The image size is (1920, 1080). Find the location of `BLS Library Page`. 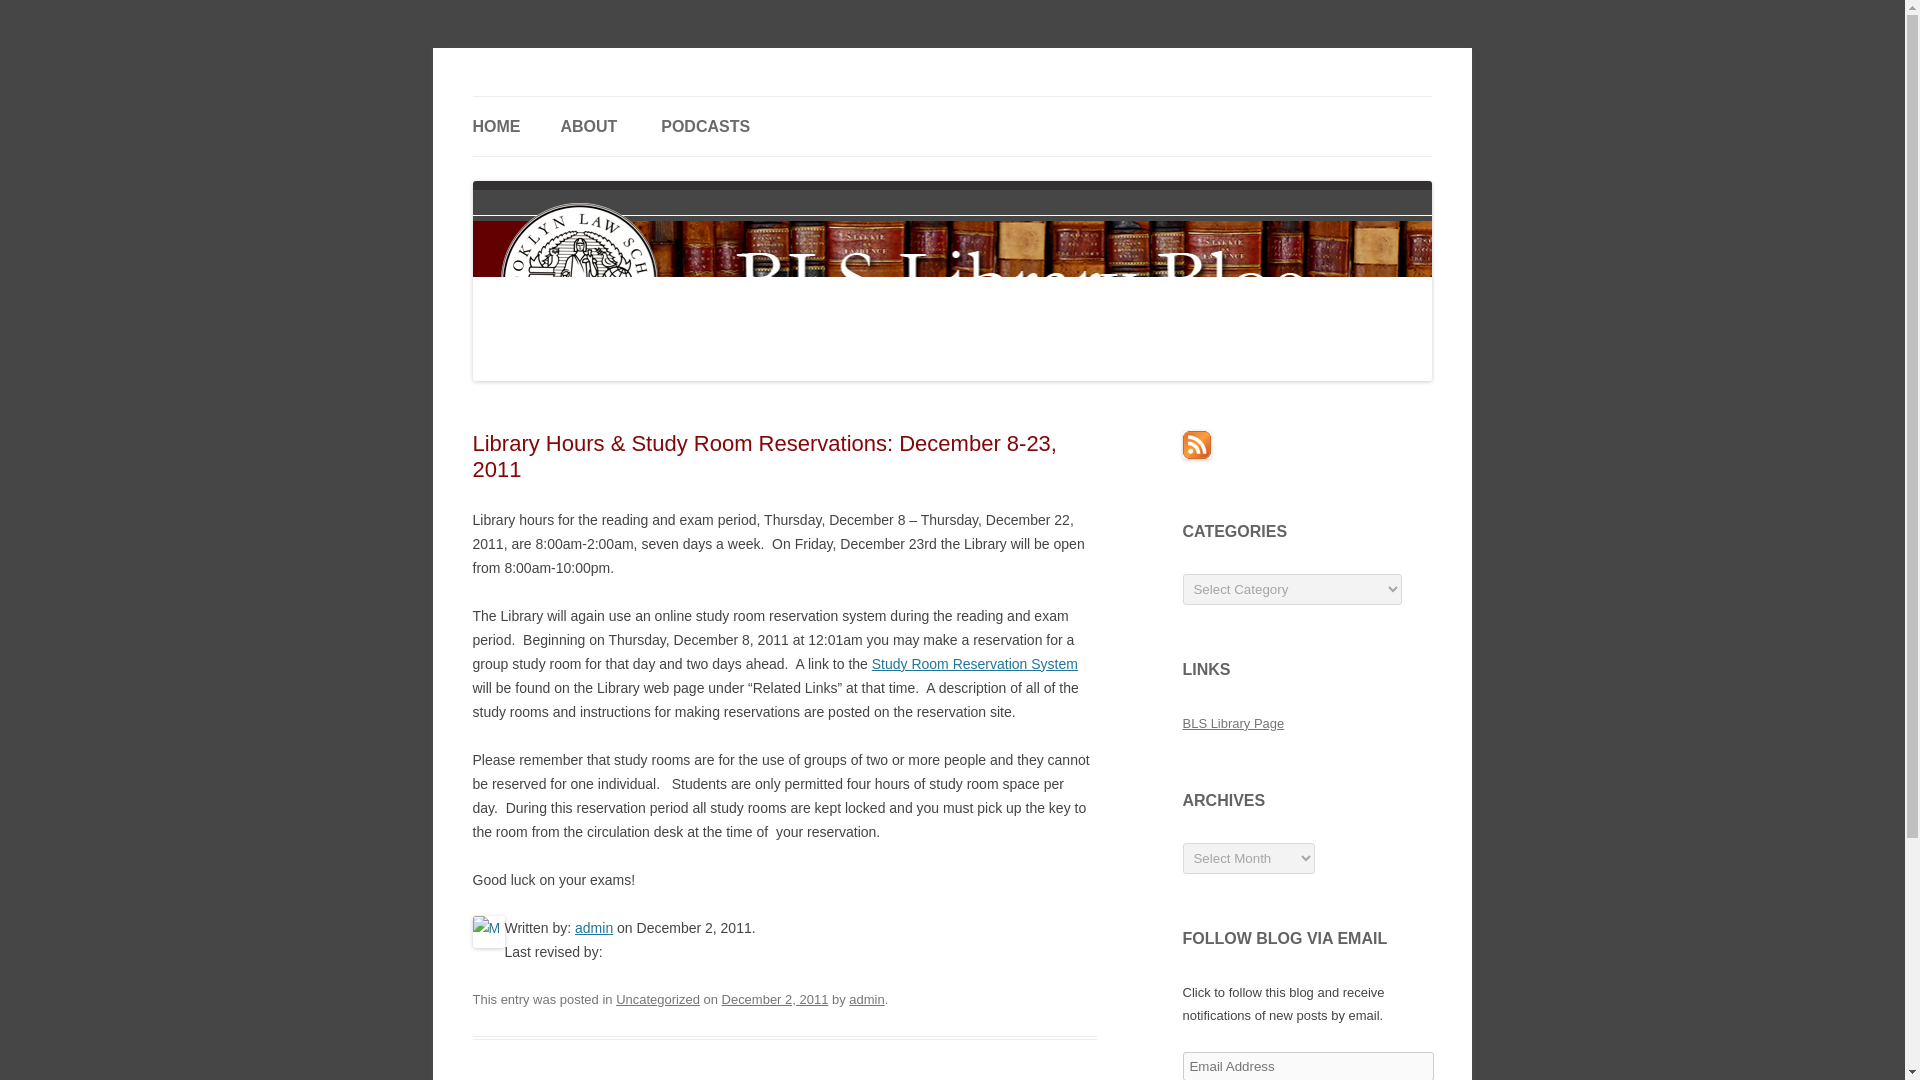

BLS Library Page is located at coordinates (1233, 724).